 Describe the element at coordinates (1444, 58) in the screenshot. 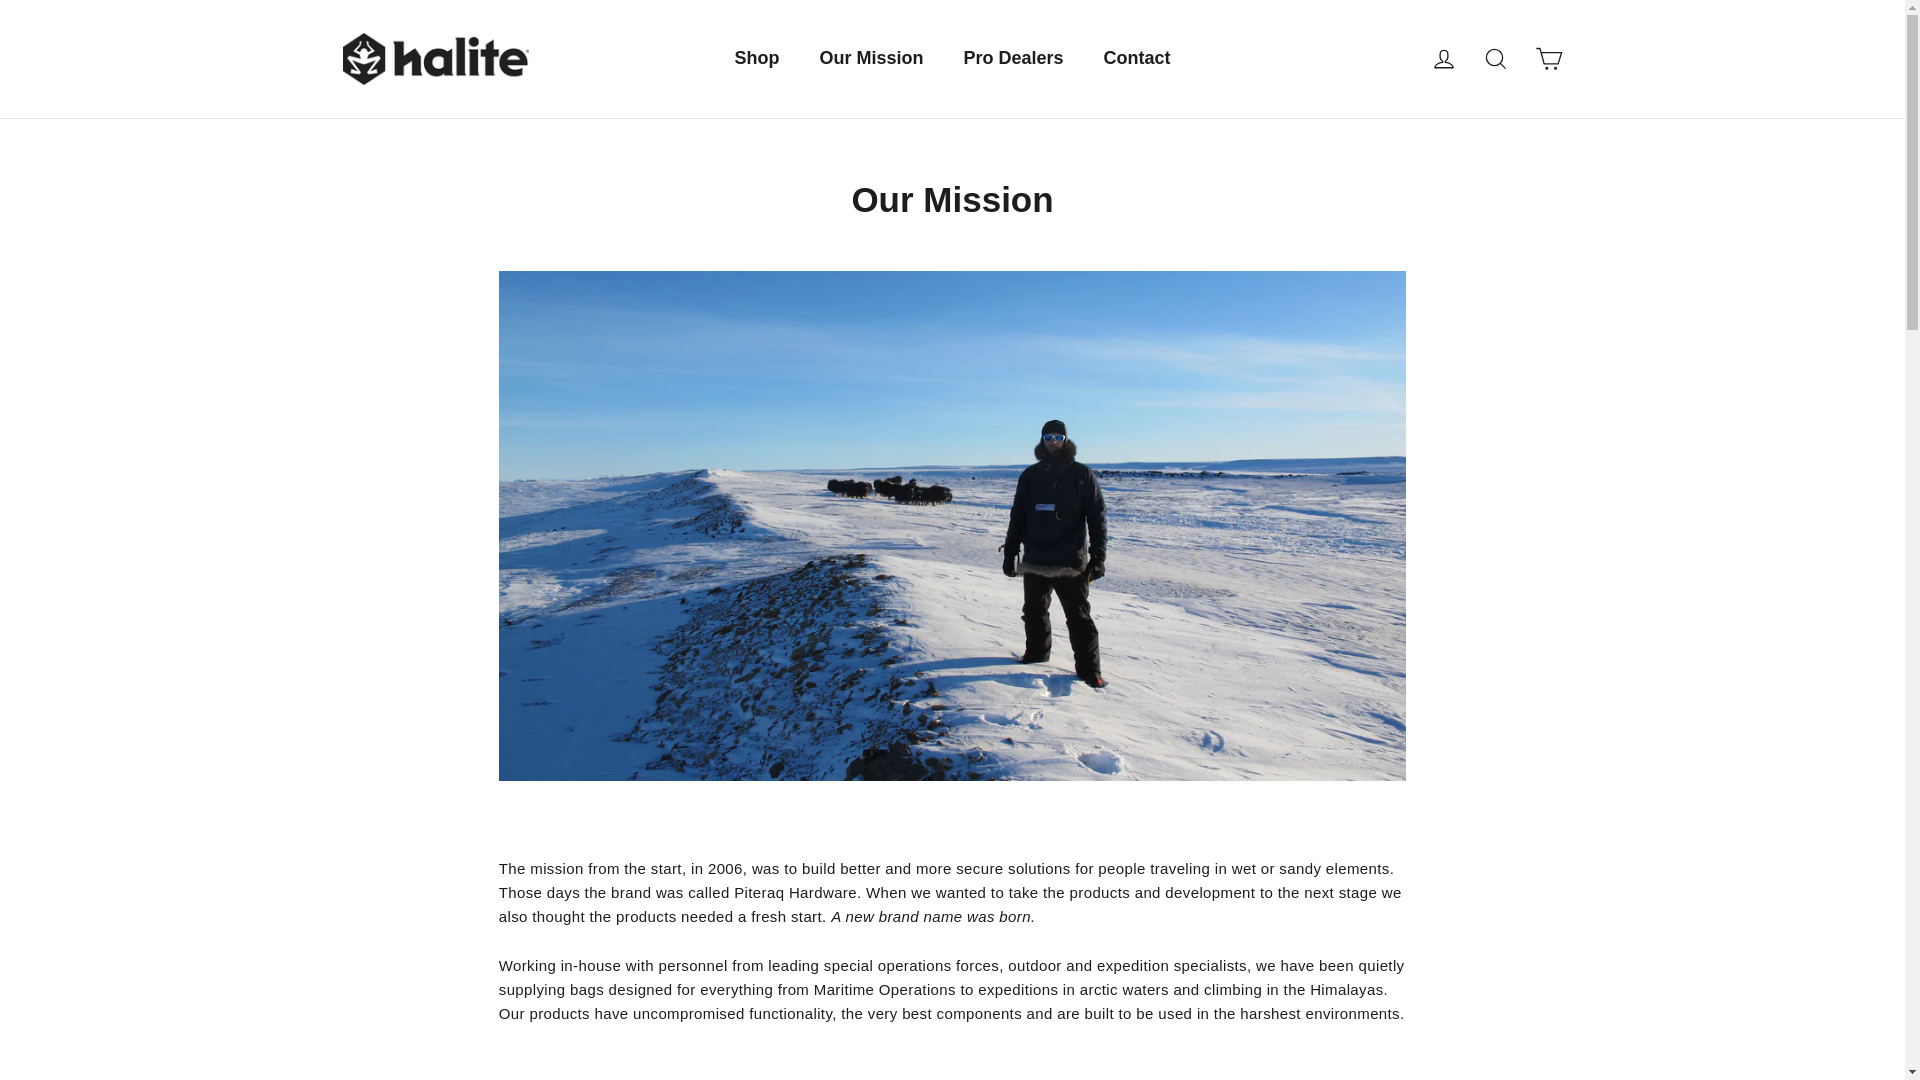

I see `Log in` at that location.